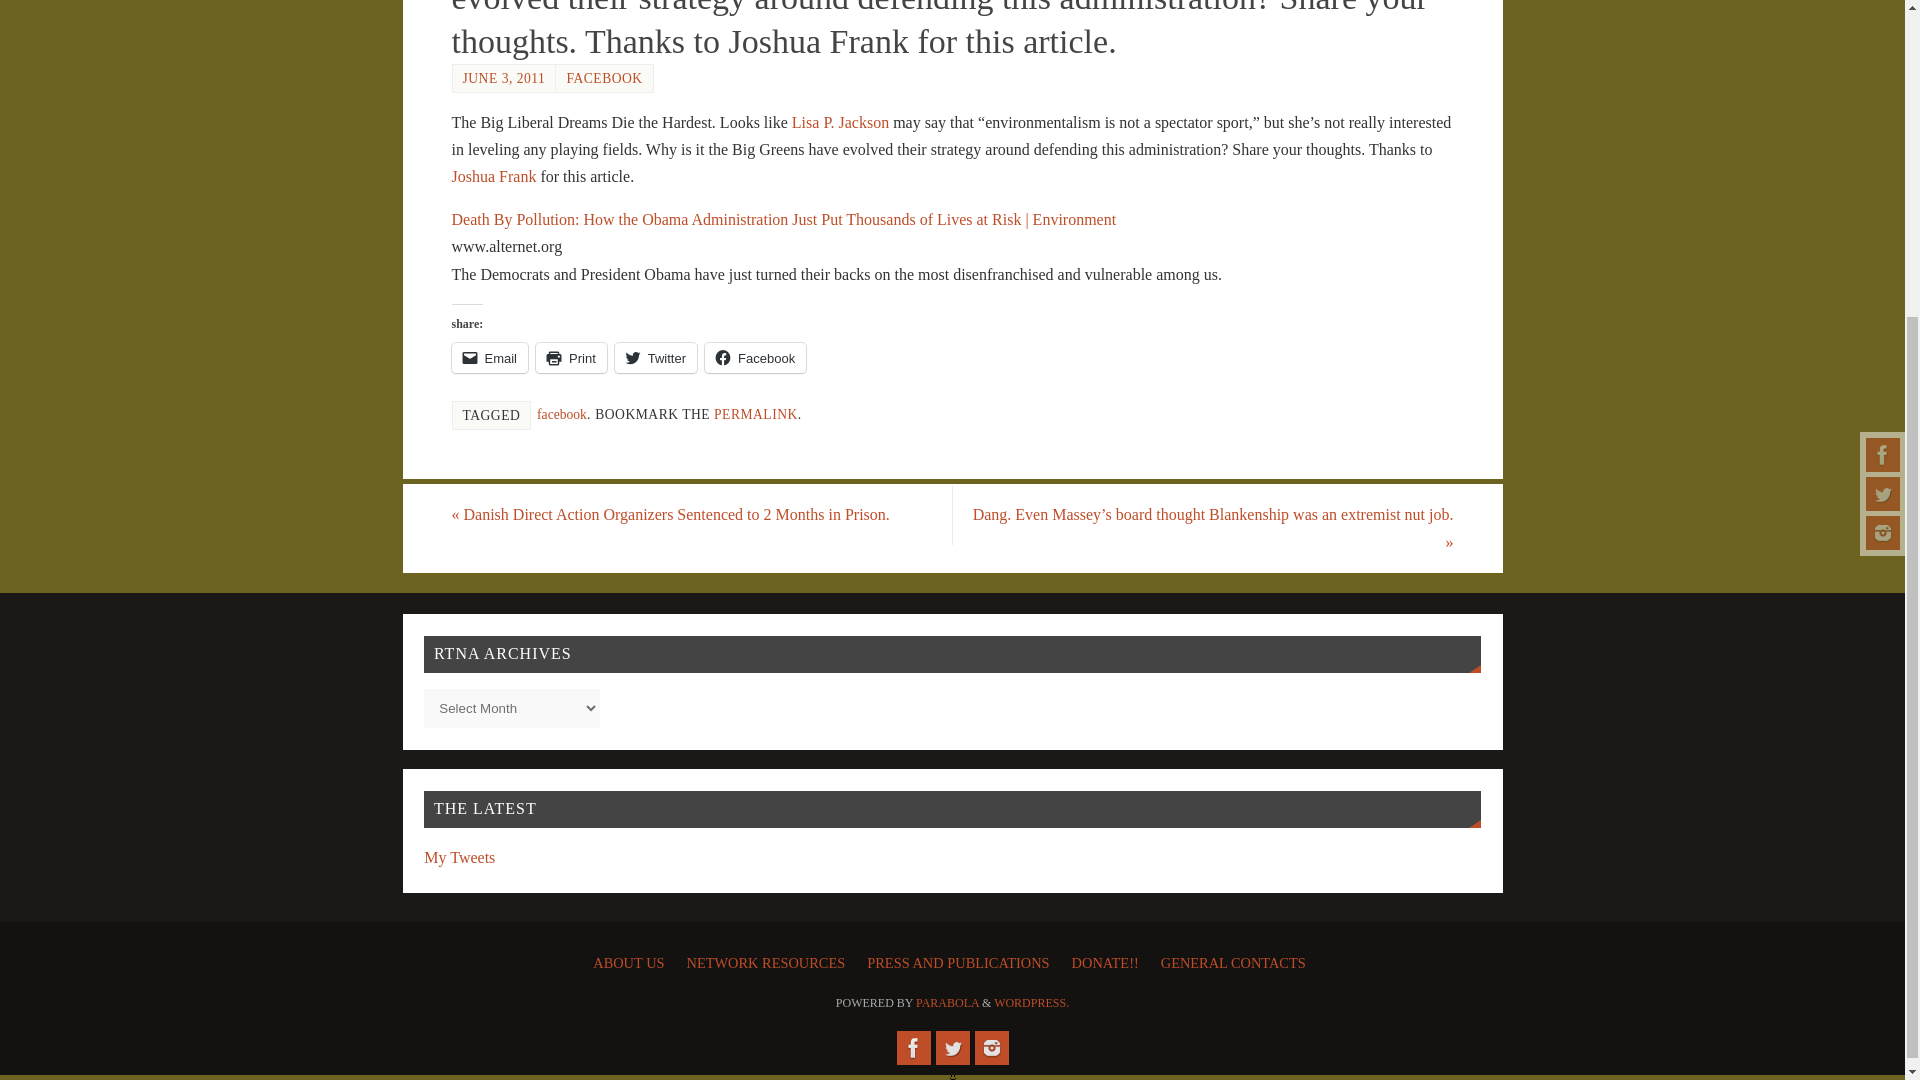 The height and width of the screenshot is (1080, 1920). Describe the element at coordinates (952, 1048) in the screenshot. I see `Twitter` at that location.